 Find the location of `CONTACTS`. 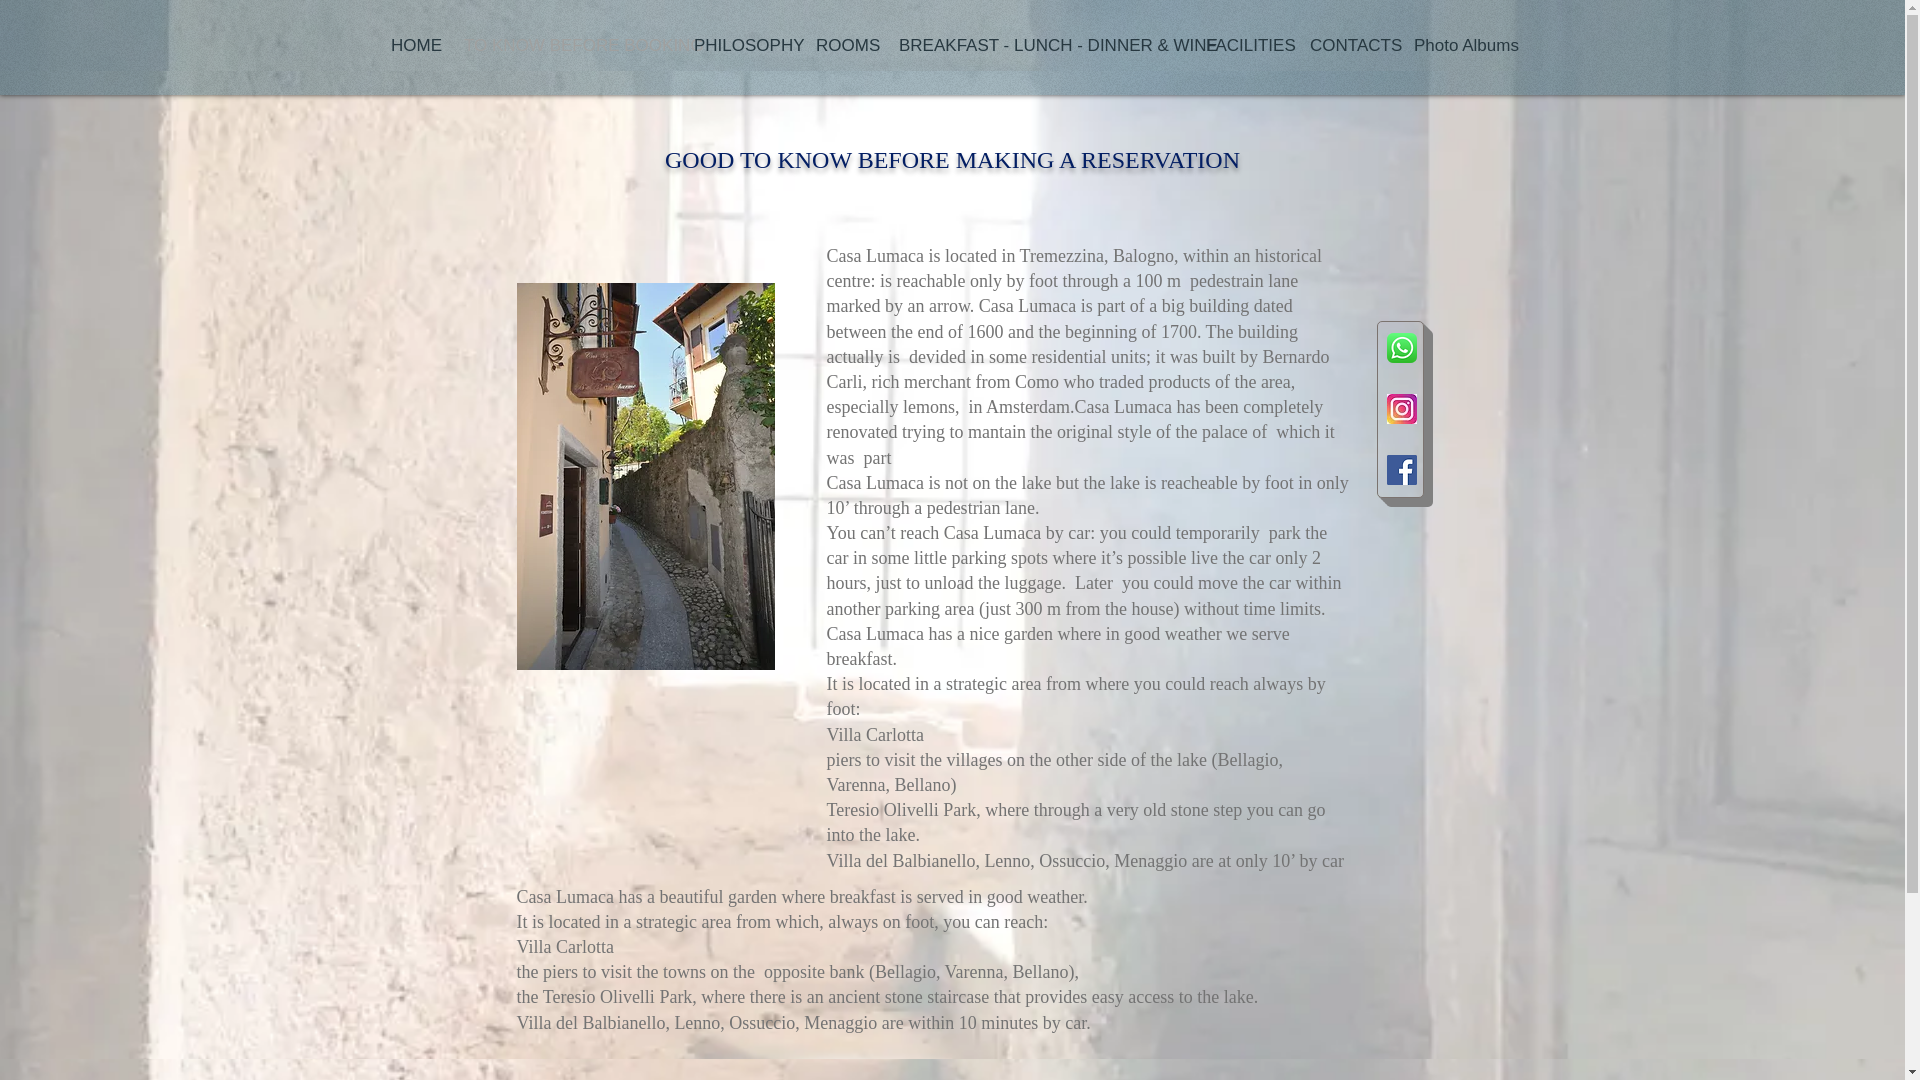

CONTACTS is located at coordinates (1346, 46).